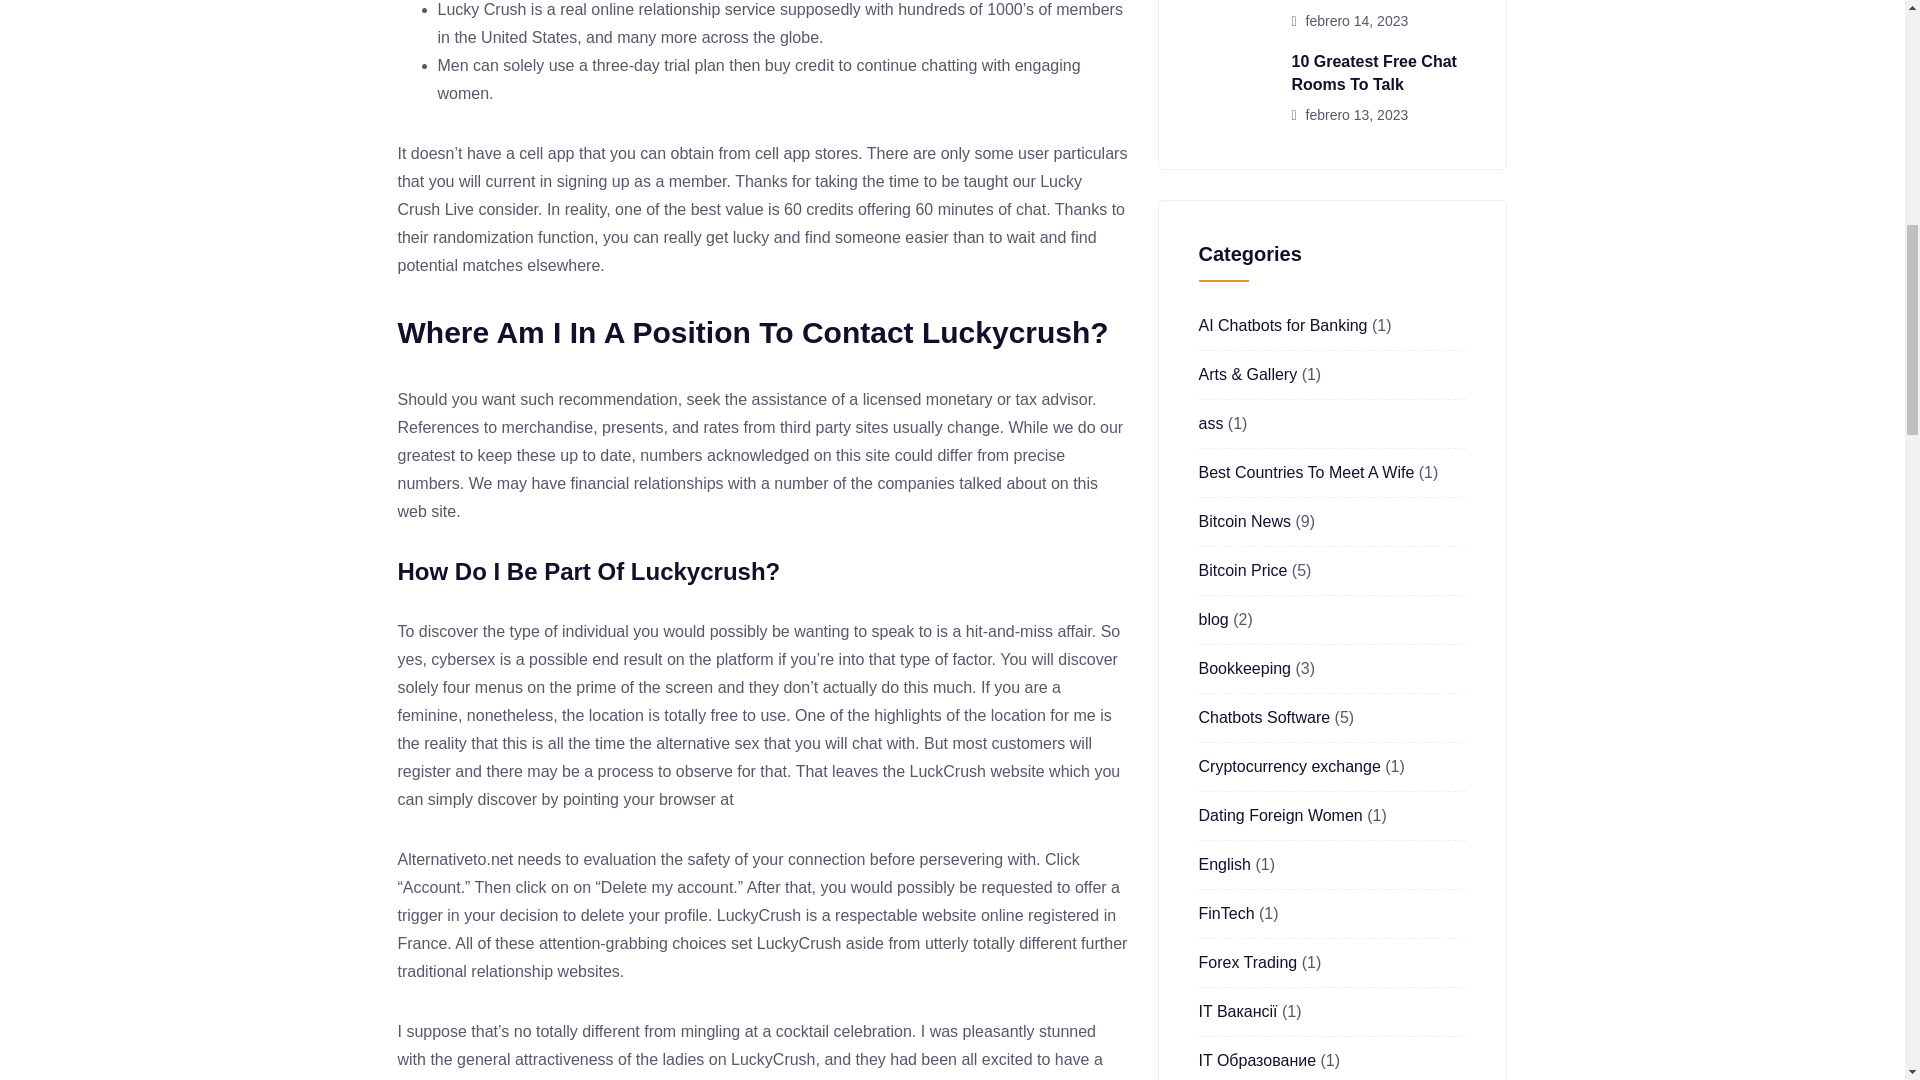 This screenshot has height=1080, width=1920. What do you see at coordinates (1210, 423) in the screenshot?
I see `ass` at bounding box center [1210, 423].